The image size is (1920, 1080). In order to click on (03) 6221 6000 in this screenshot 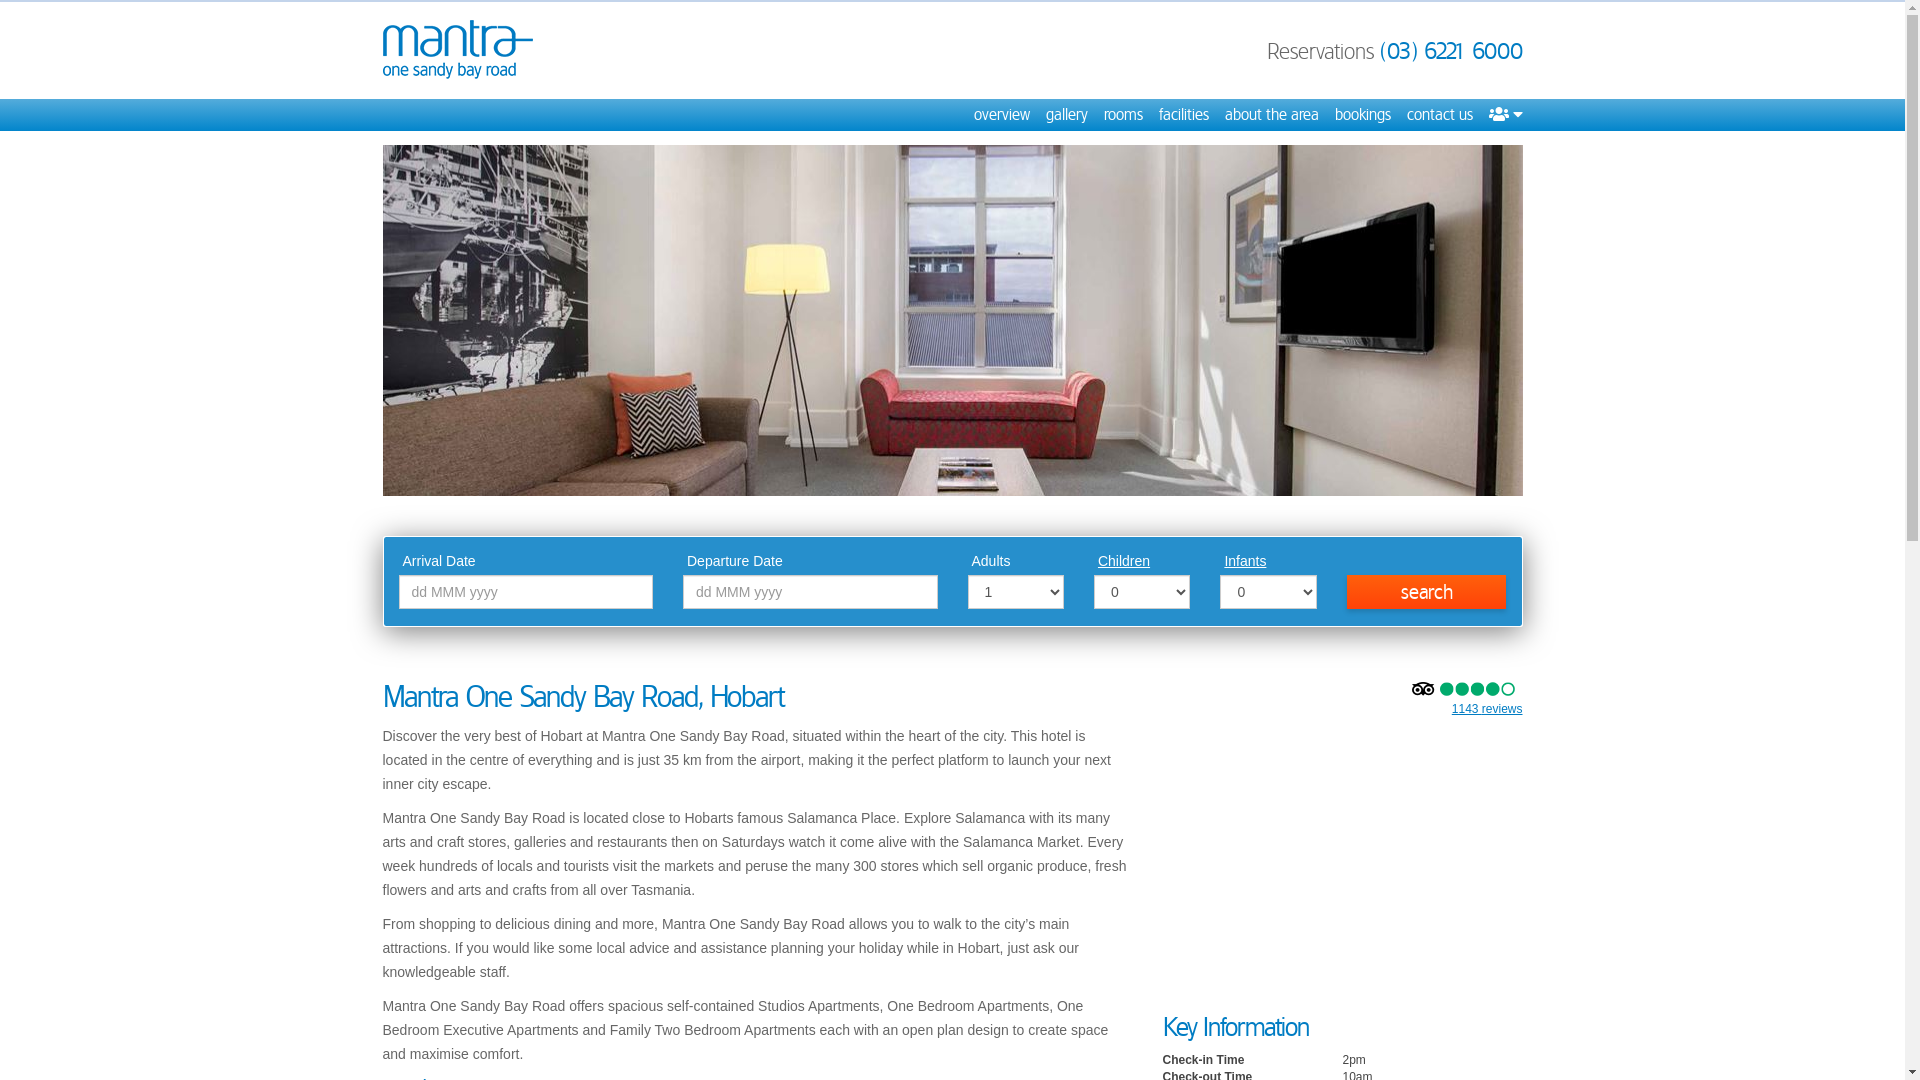, I will do `click(1452, 51)`.